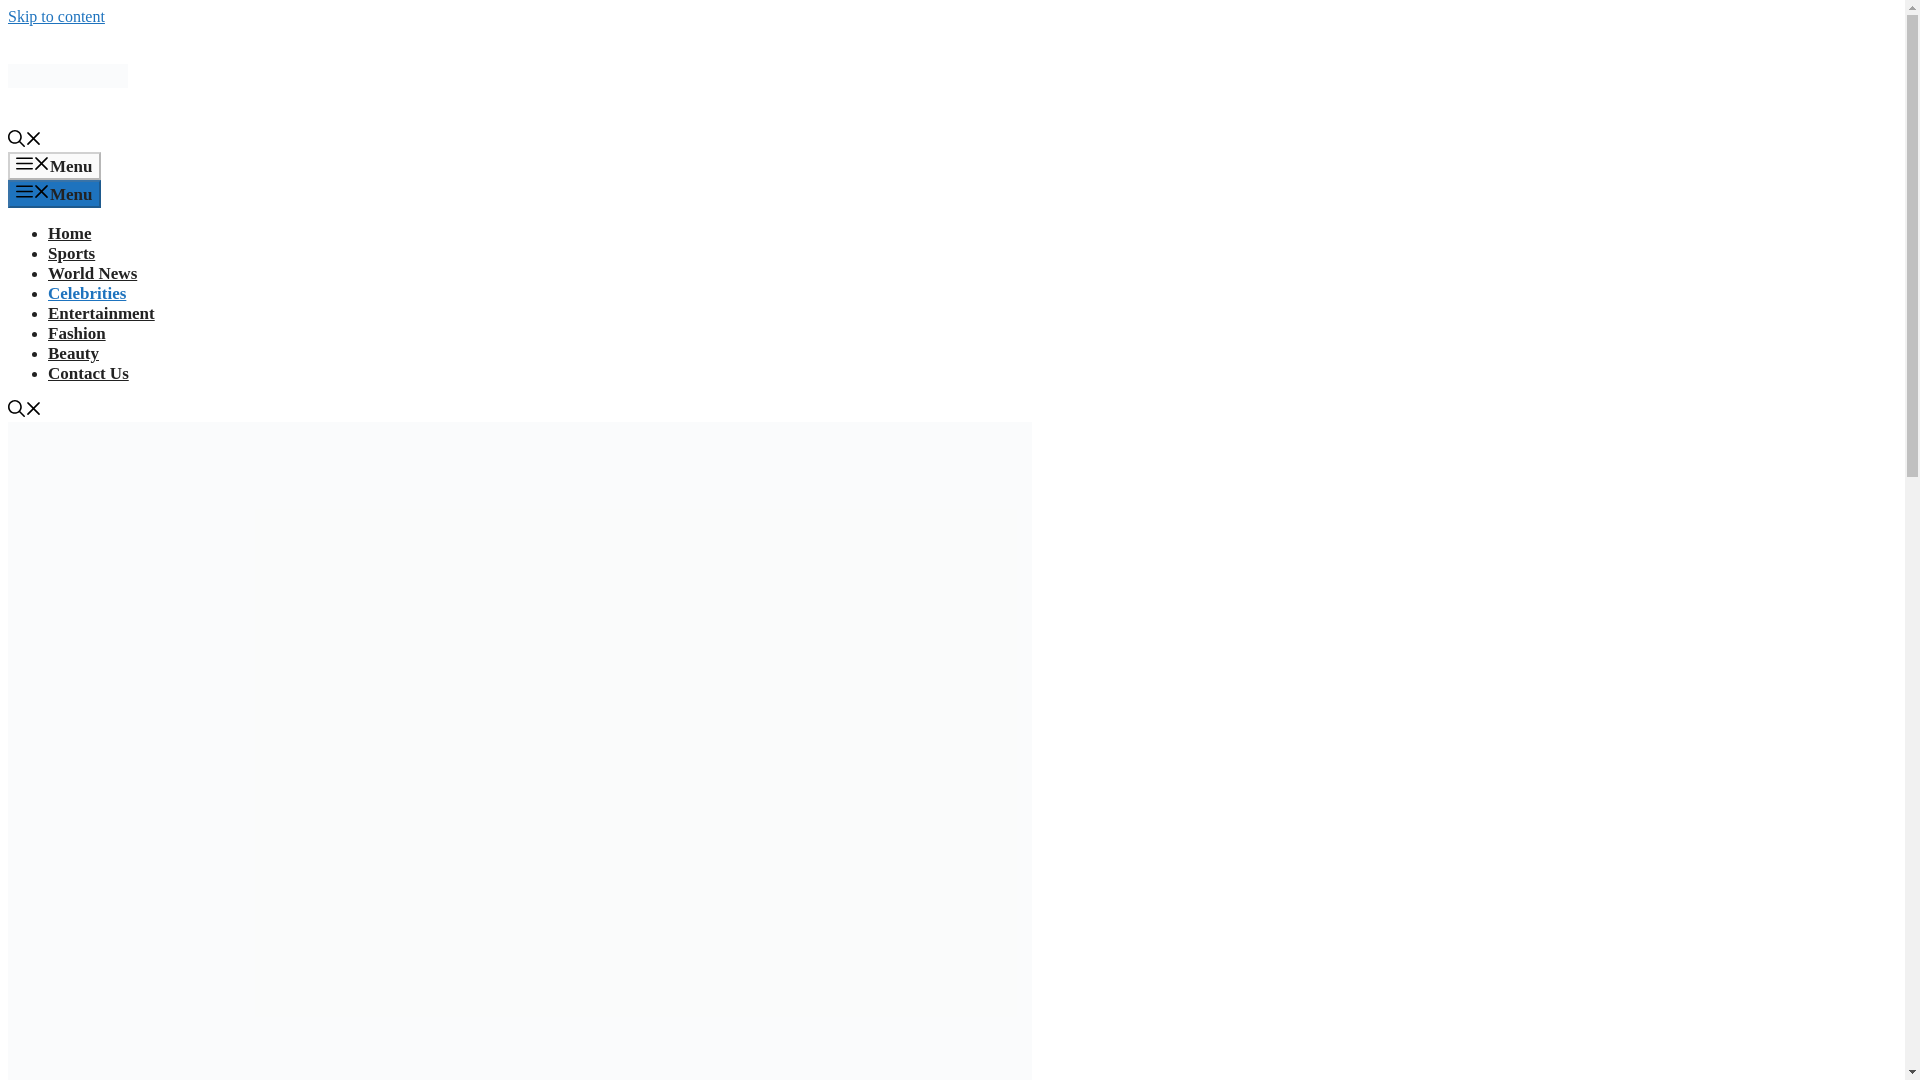 This screenshot has height=1080, width=1920. What do you see at coordinates (74, 353) in the screenshot?
I see `Beauty` at bounding box center [74, 353].